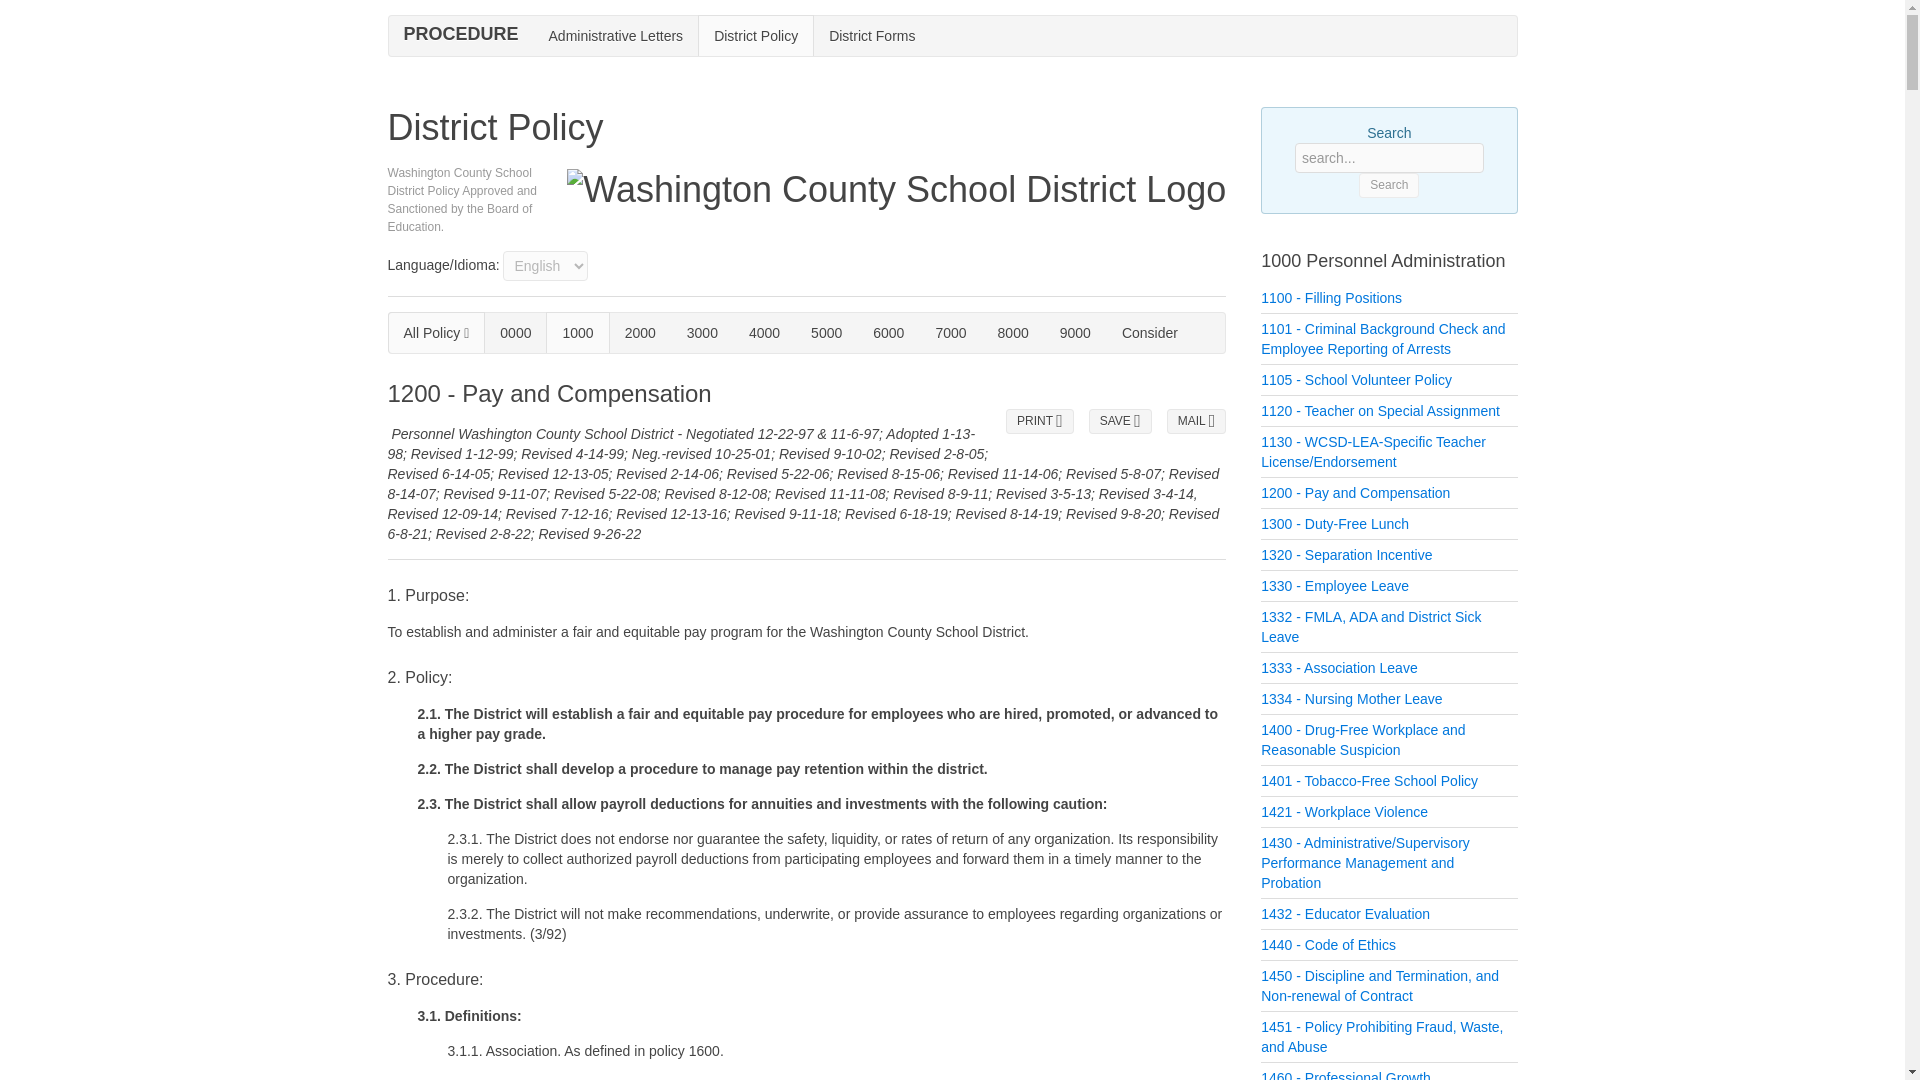 The image size is (1920, 1080). Describe the element at coordinates (1362, 740) in the screenshot. I see `1400 - Drug-Free Workplace and Reasonable Suspicion` at that location.